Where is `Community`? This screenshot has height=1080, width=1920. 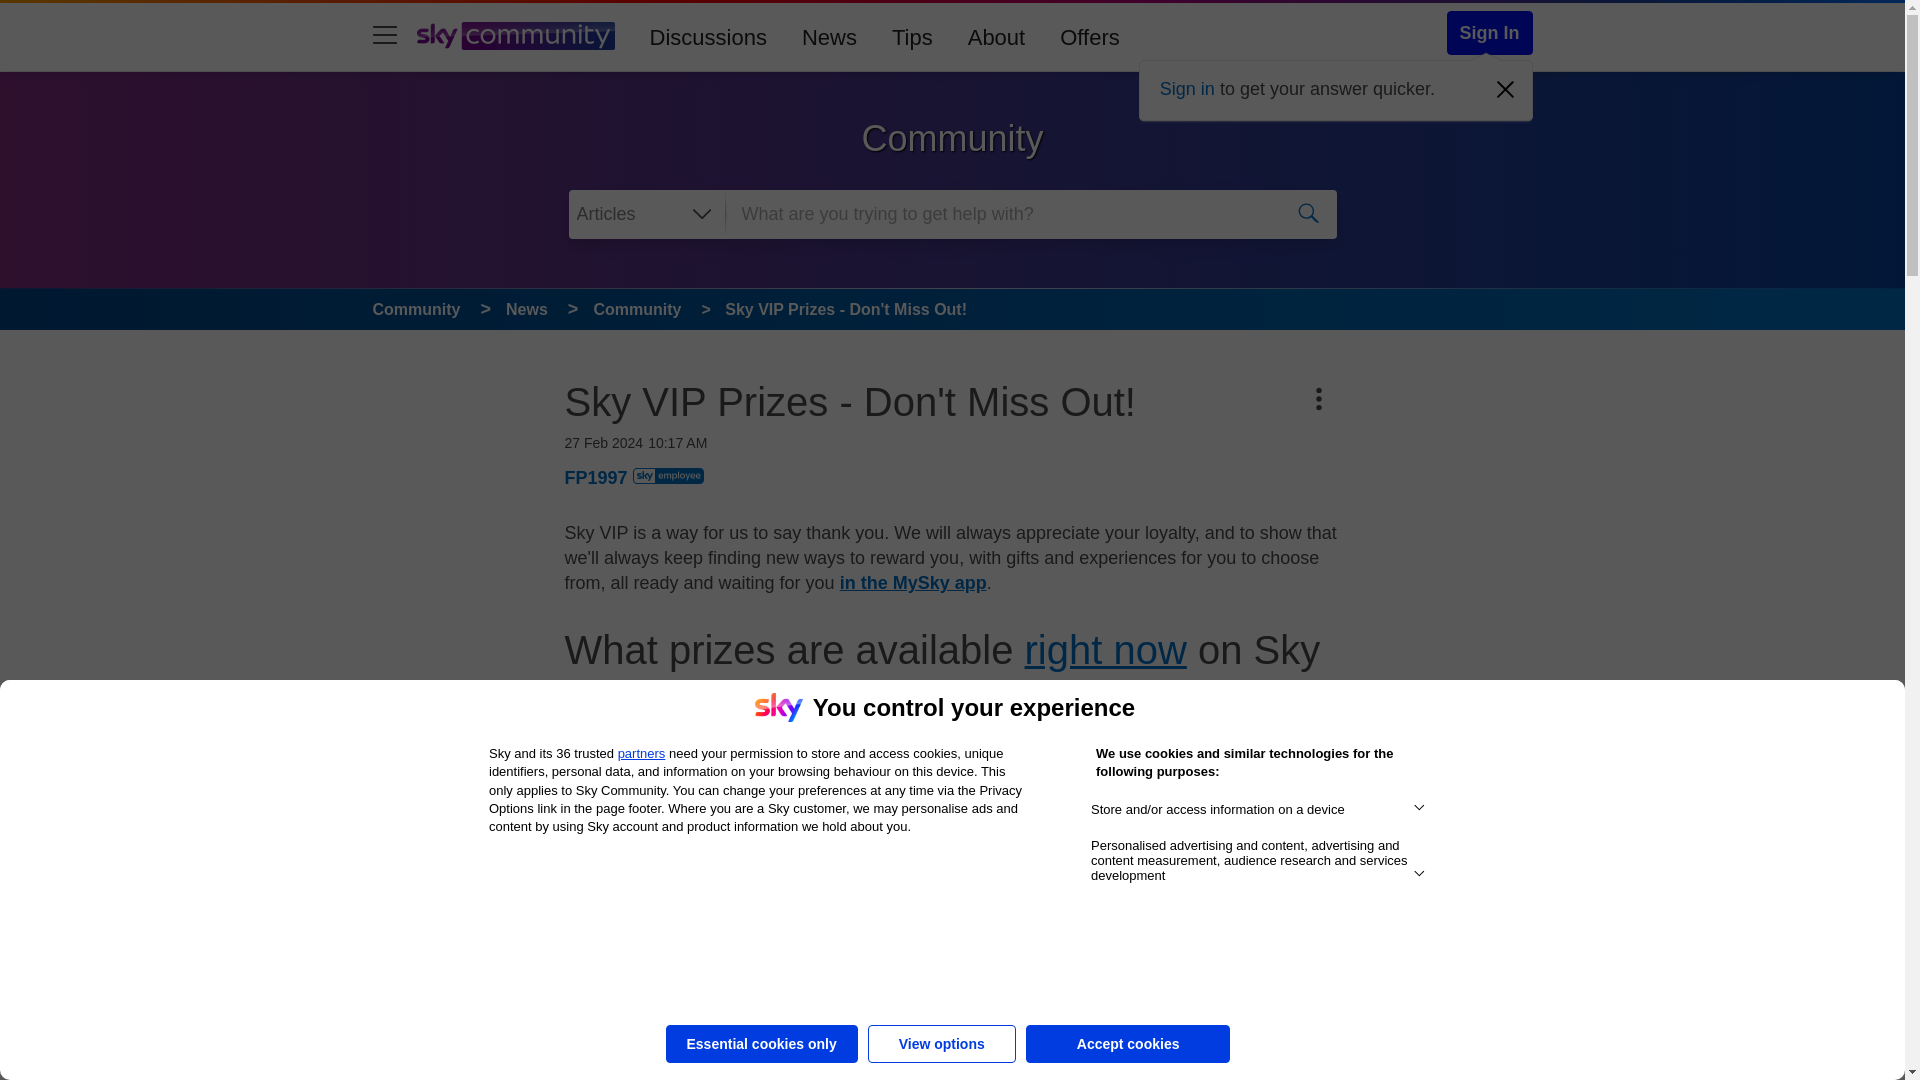
Community is located at coordinates (637, 309).